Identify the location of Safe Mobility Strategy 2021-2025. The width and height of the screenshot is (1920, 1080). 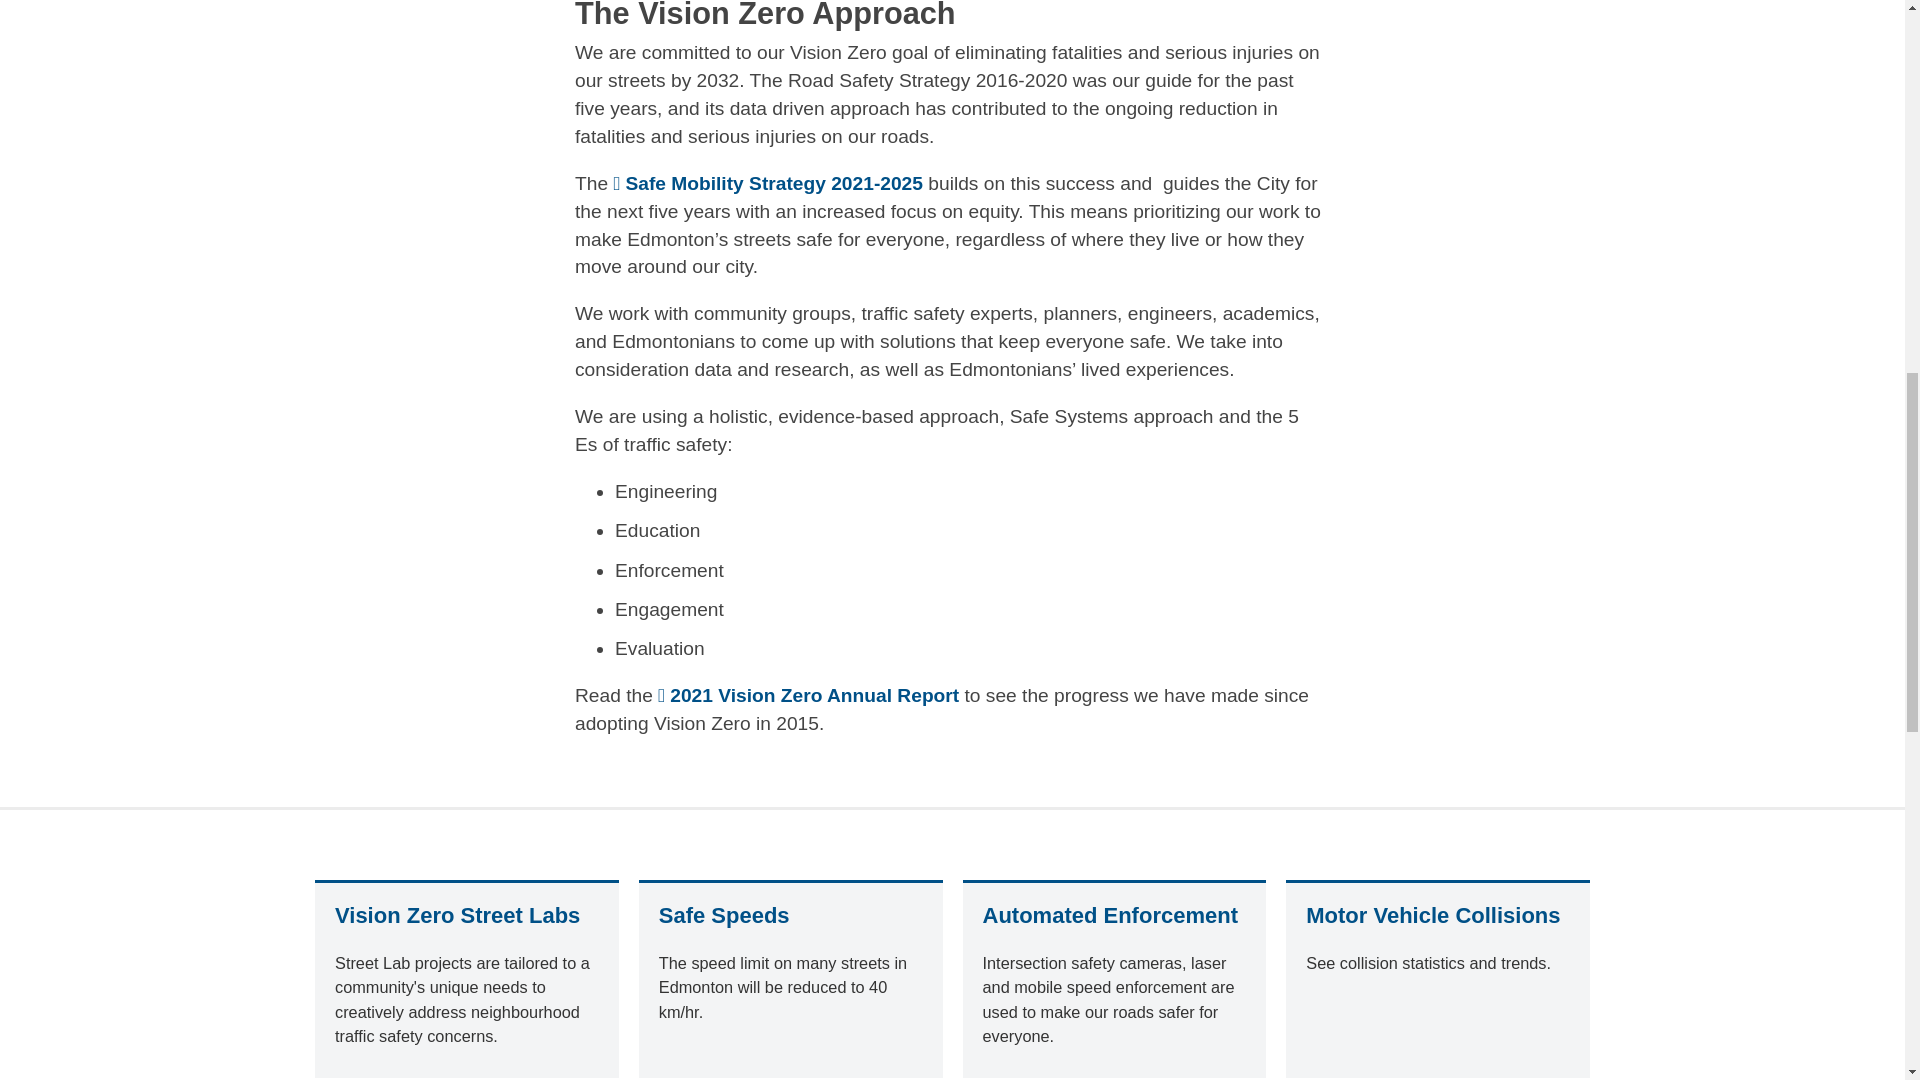
(768, 183).